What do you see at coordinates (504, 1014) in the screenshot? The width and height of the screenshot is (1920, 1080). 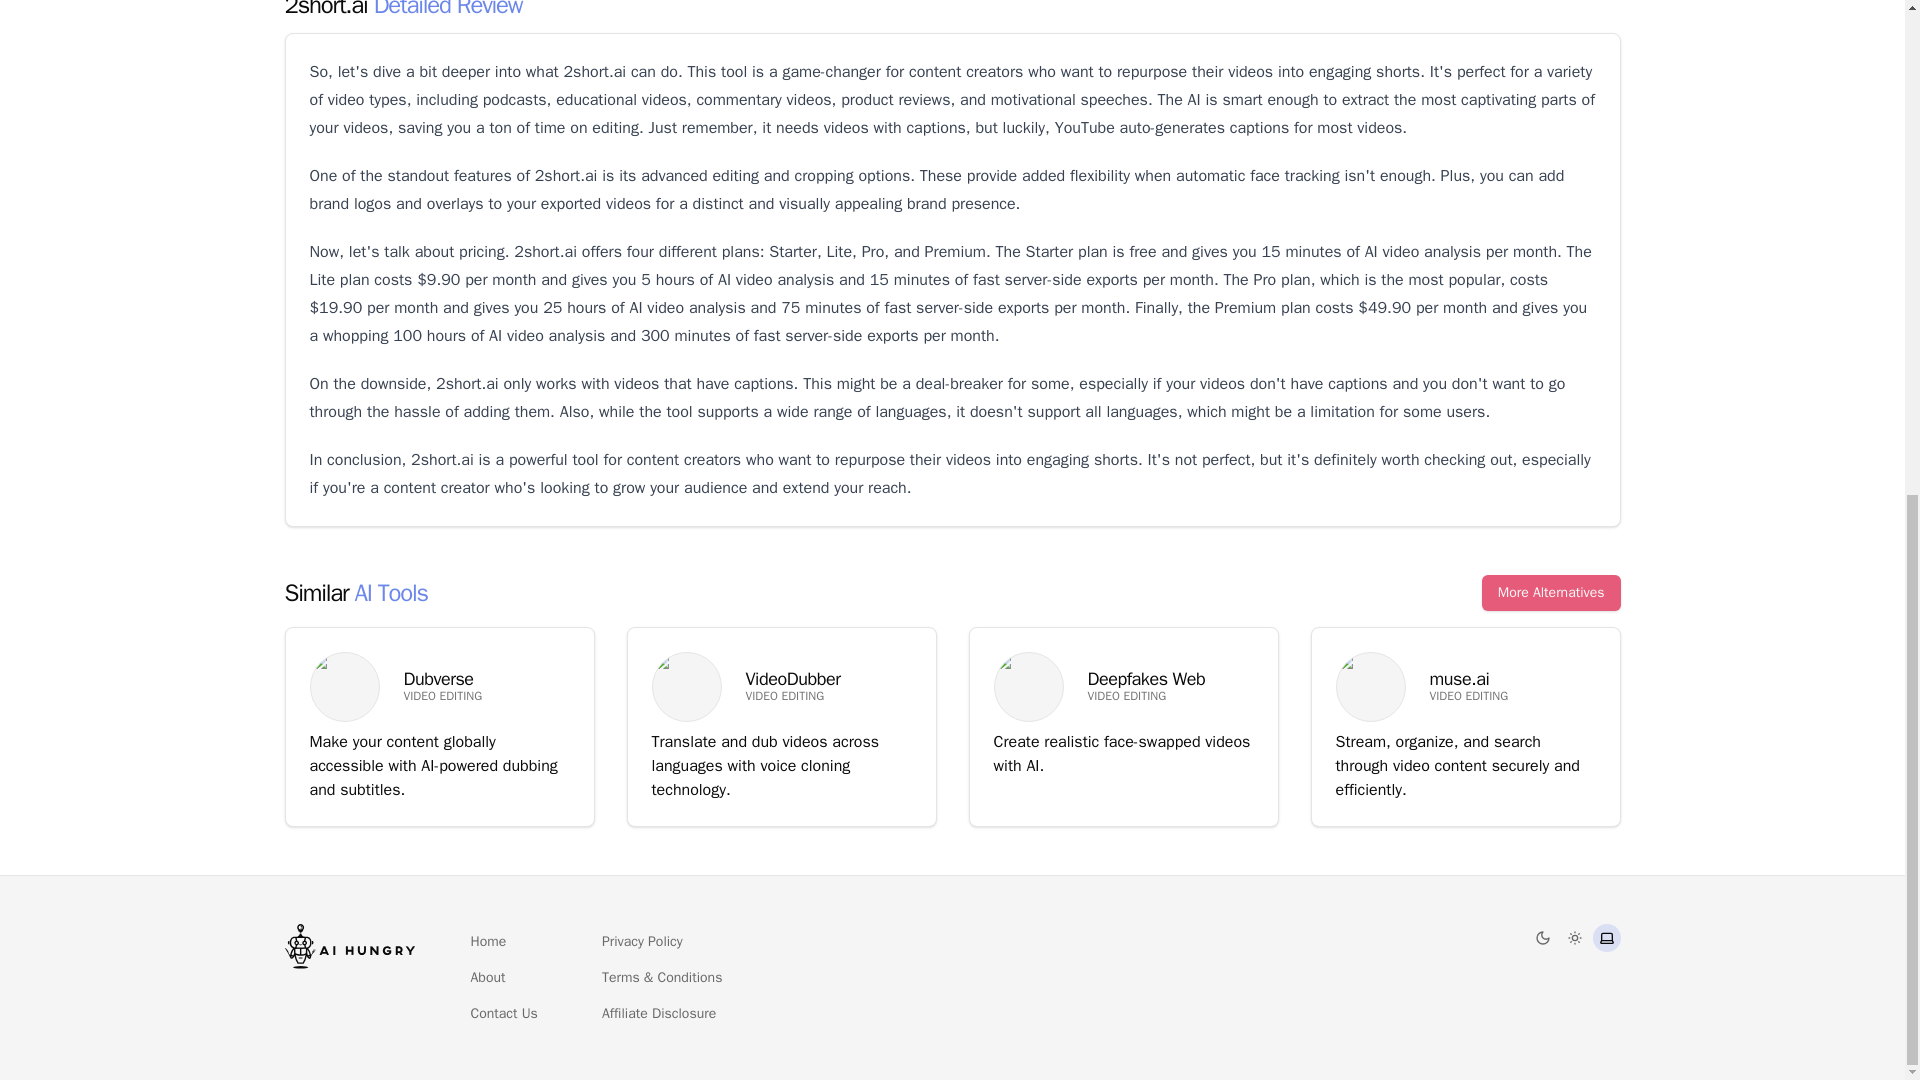 I see `Contact Us` at bounding box center [504, 1014].